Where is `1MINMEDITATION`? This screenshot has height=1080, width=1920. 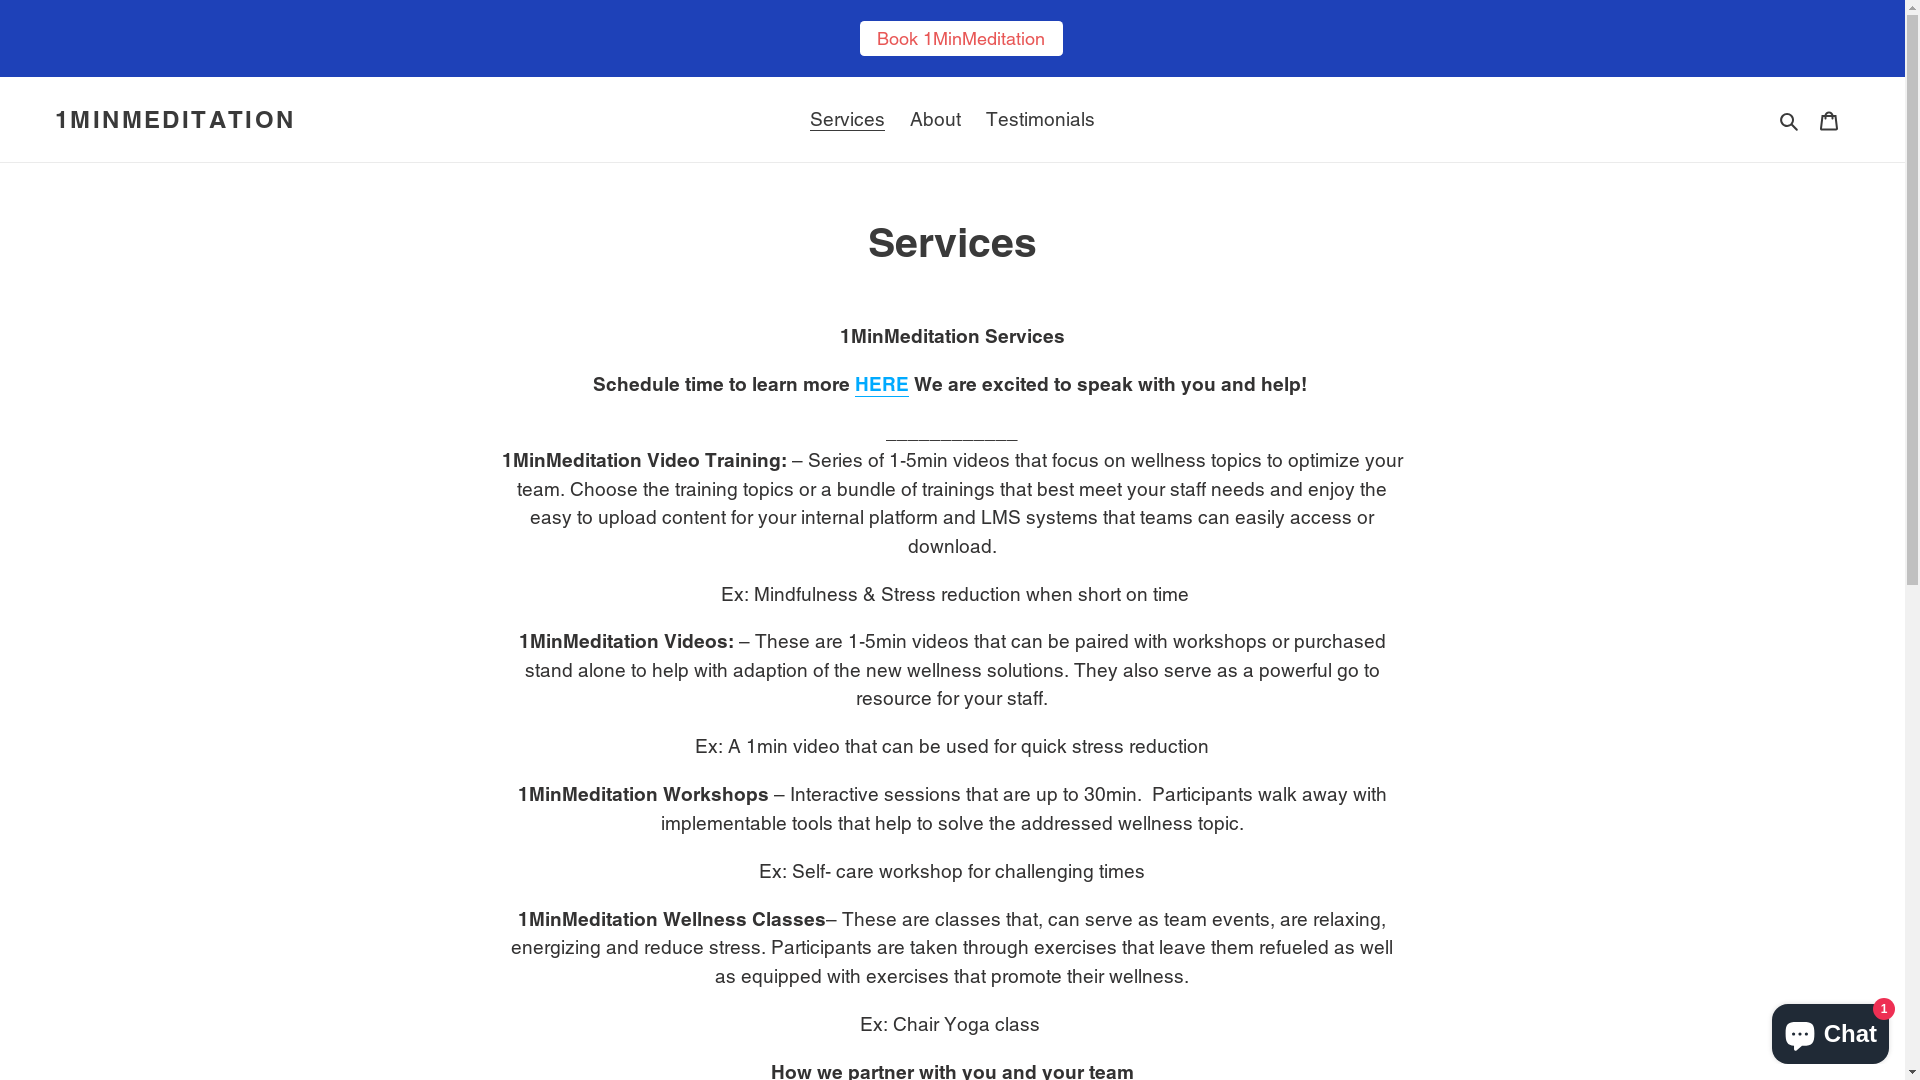 1MINMEDITATION is located at coordinates (176, 120).